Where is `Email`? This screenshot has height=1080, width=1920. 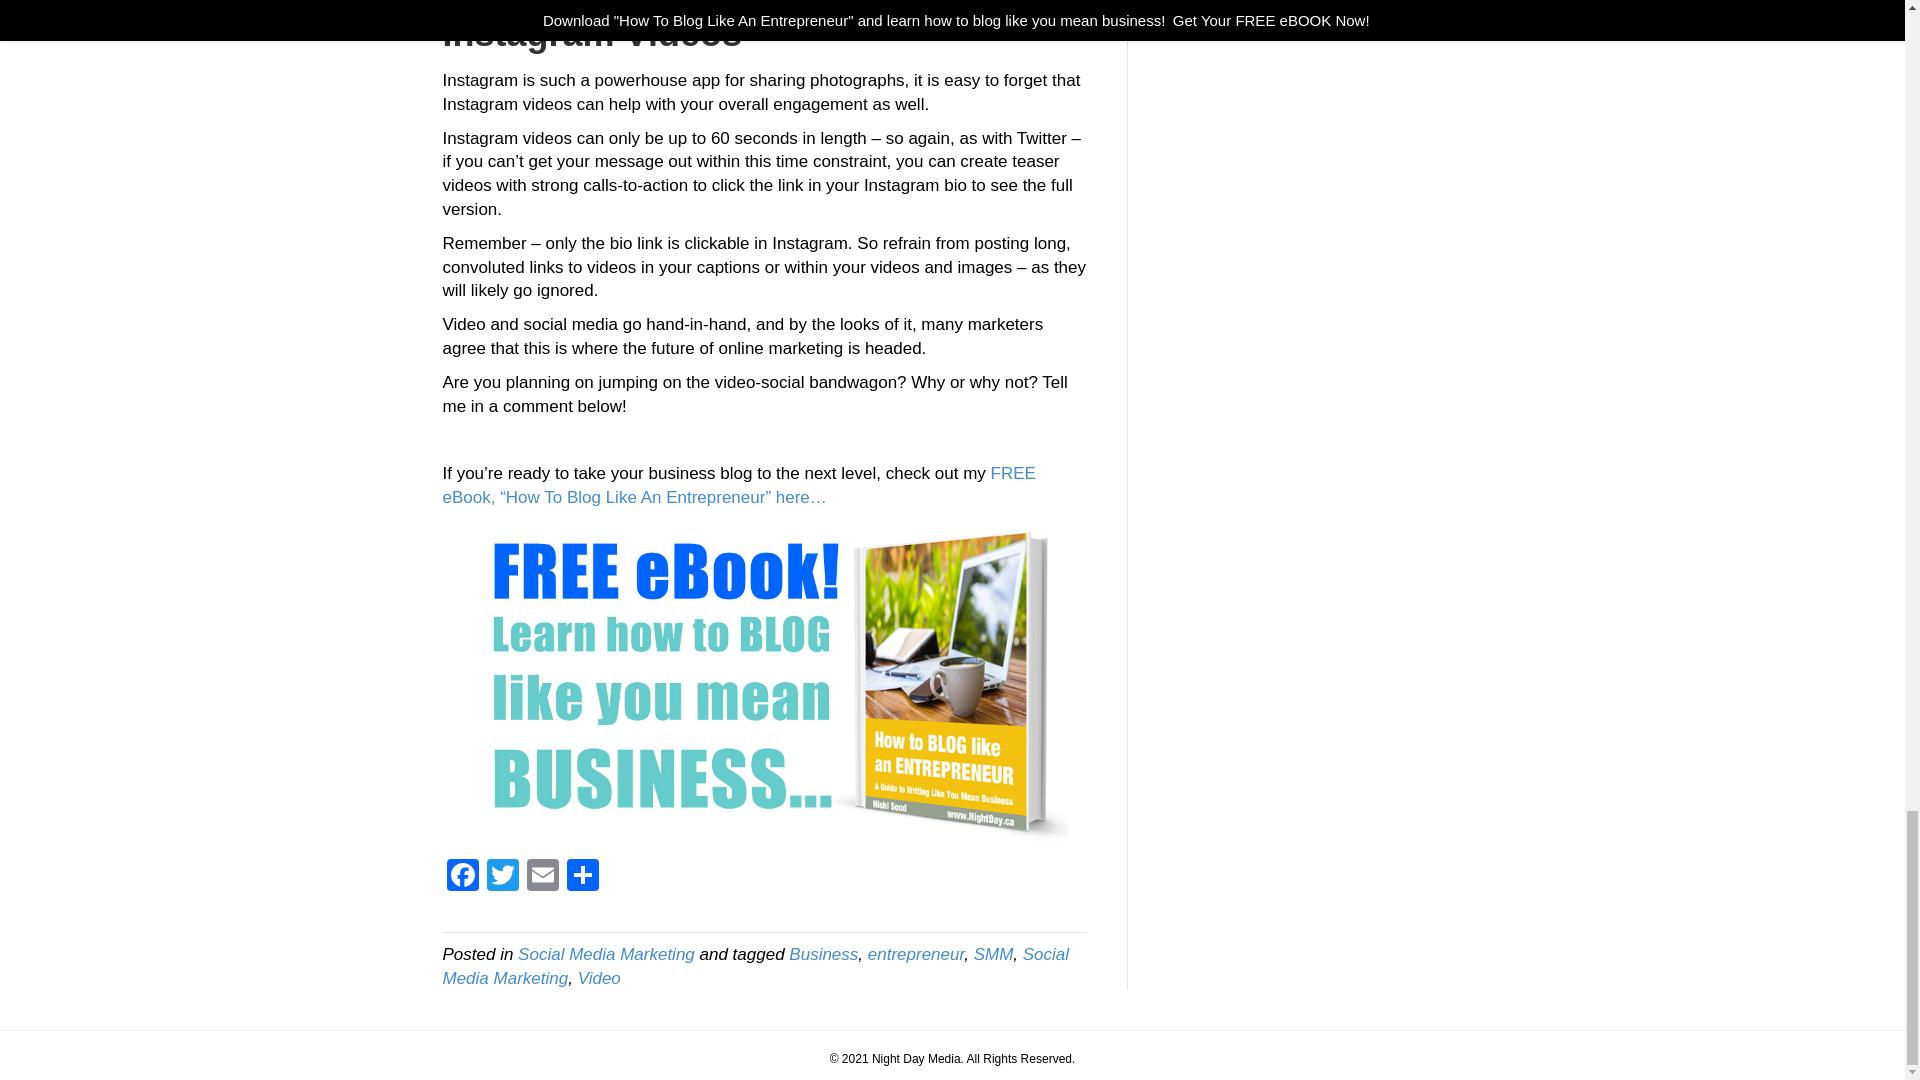 Email is located at coordinates (542, 877).